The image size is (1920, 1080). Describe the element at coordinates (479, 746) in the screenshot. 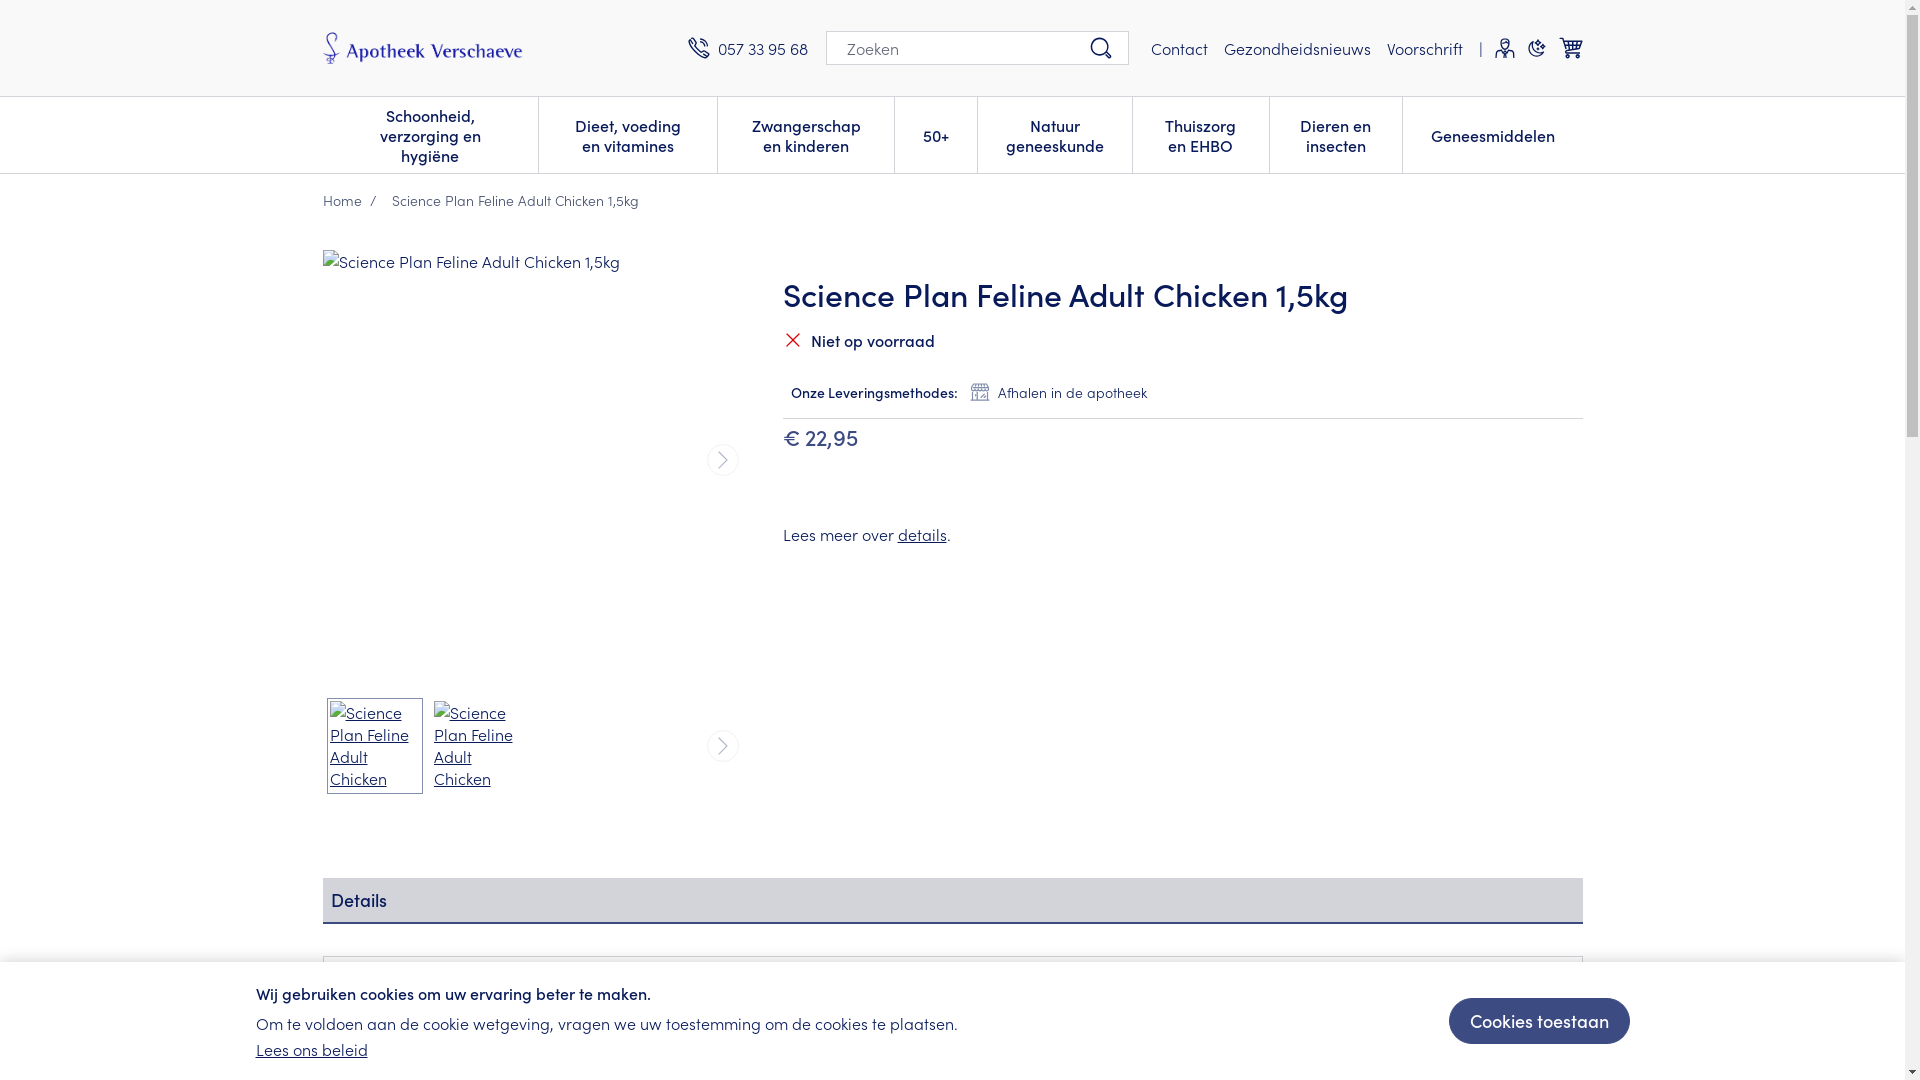

I see `Science Plan Feline Adult Chicken 1,5kg 1` at that location.